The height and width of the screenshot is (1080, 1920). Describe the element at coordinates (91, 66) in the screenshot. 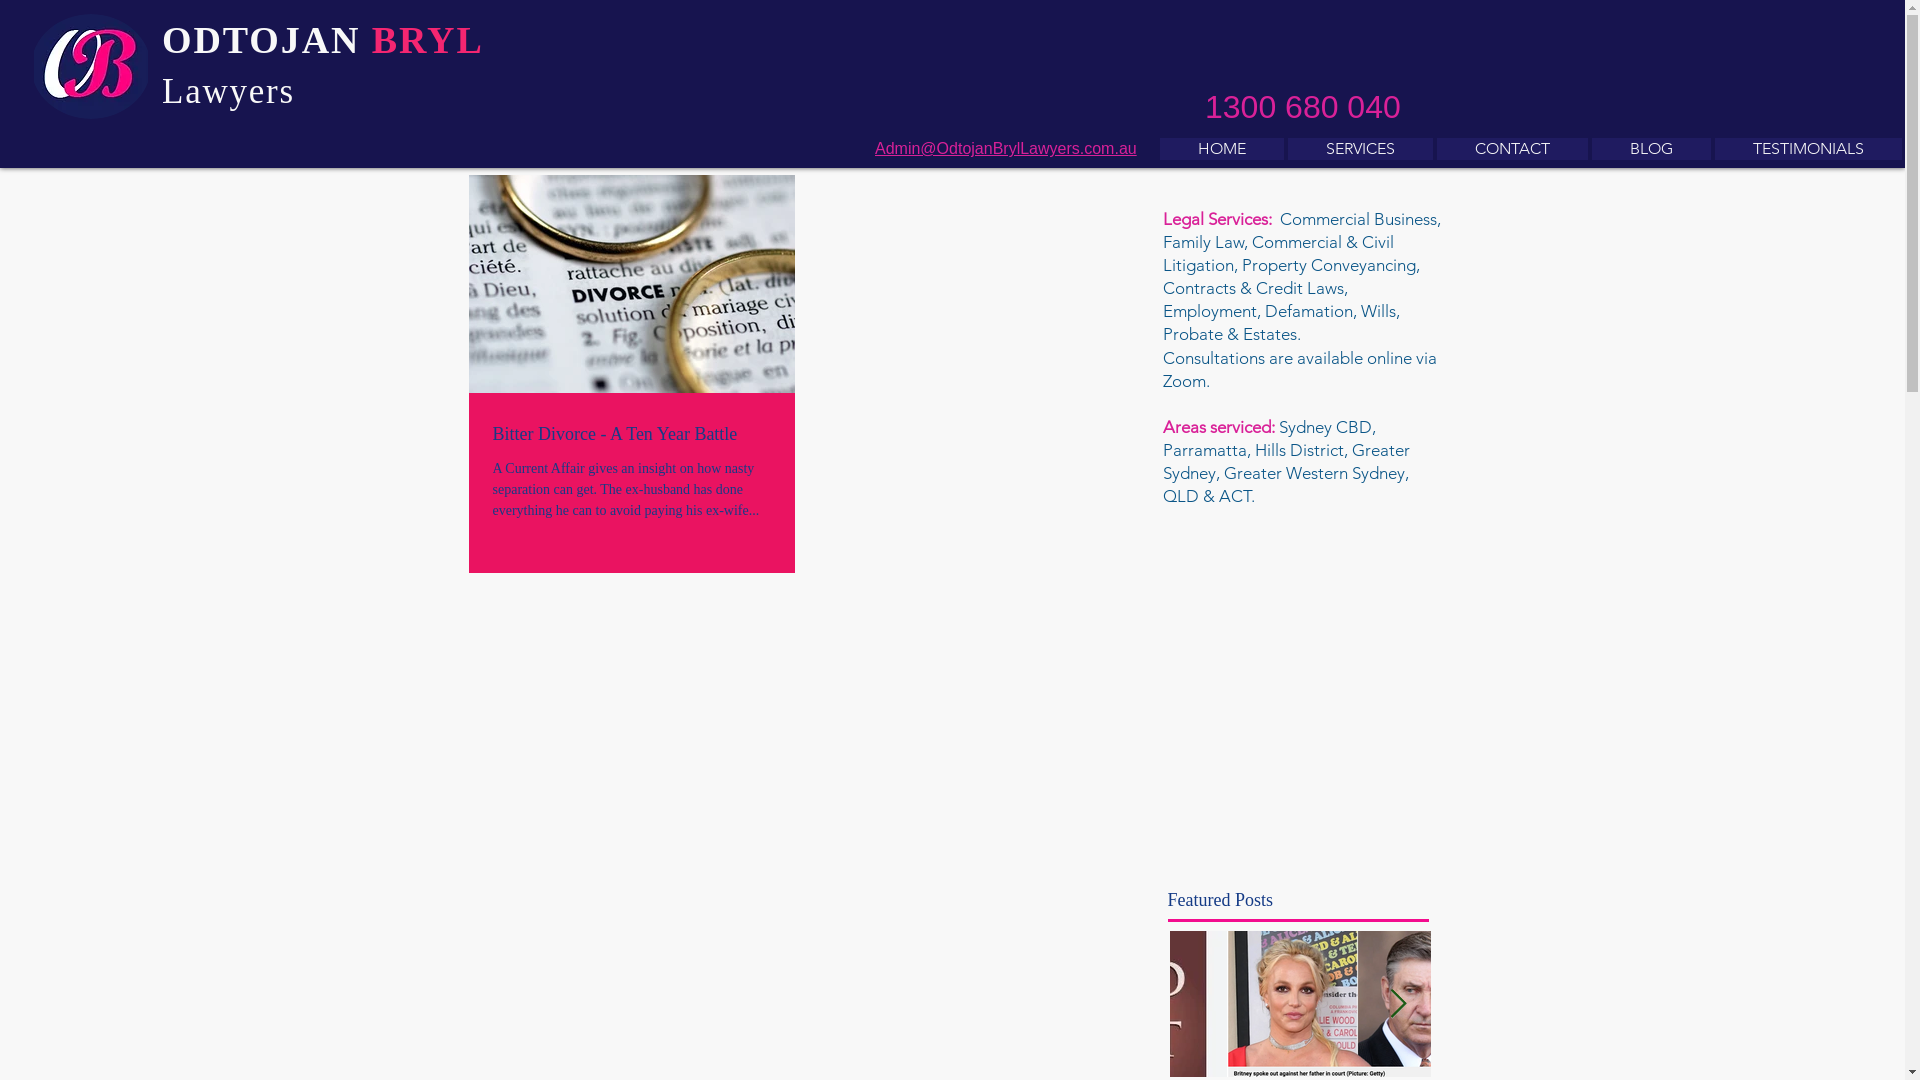

I see `obl2014_BB.jpg` at that location.